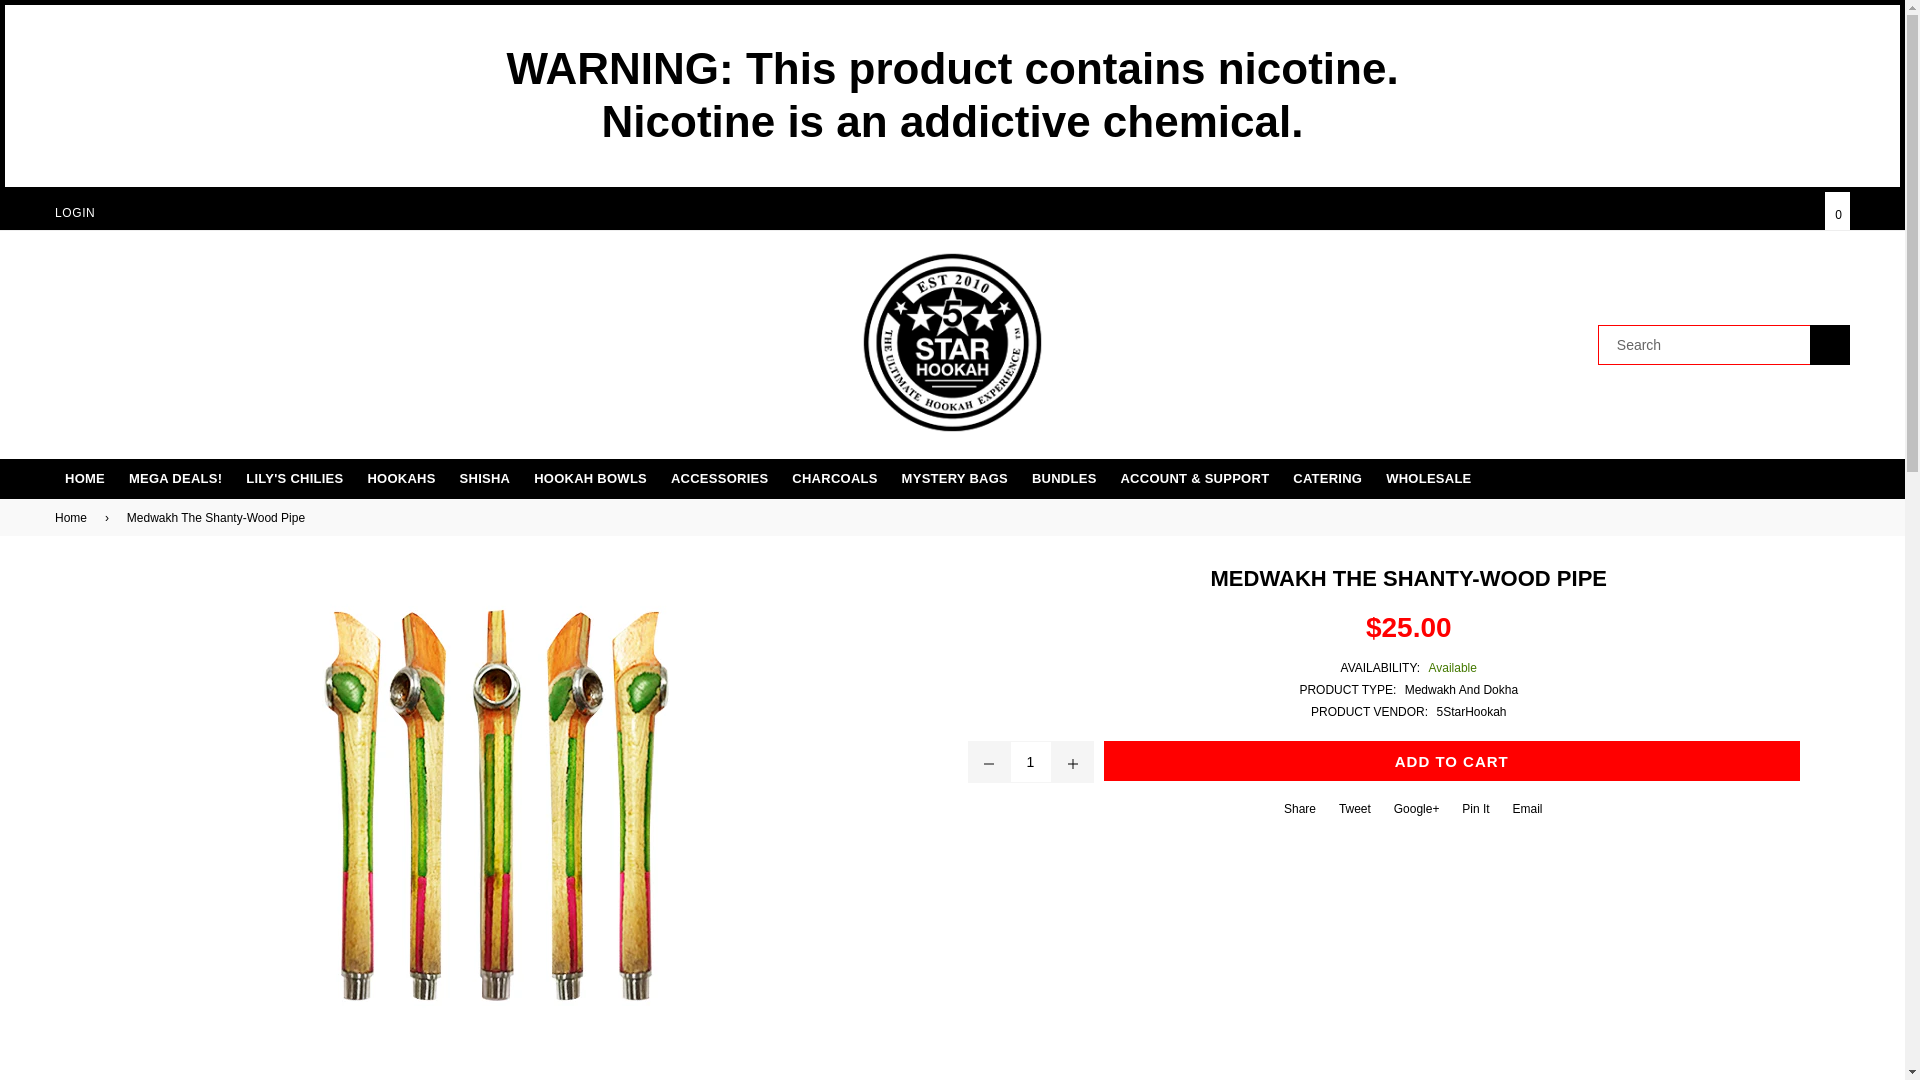 The height and width of the screenshot is (1080, 1920). I want to click on HOOKAHS, so click(401, 478).